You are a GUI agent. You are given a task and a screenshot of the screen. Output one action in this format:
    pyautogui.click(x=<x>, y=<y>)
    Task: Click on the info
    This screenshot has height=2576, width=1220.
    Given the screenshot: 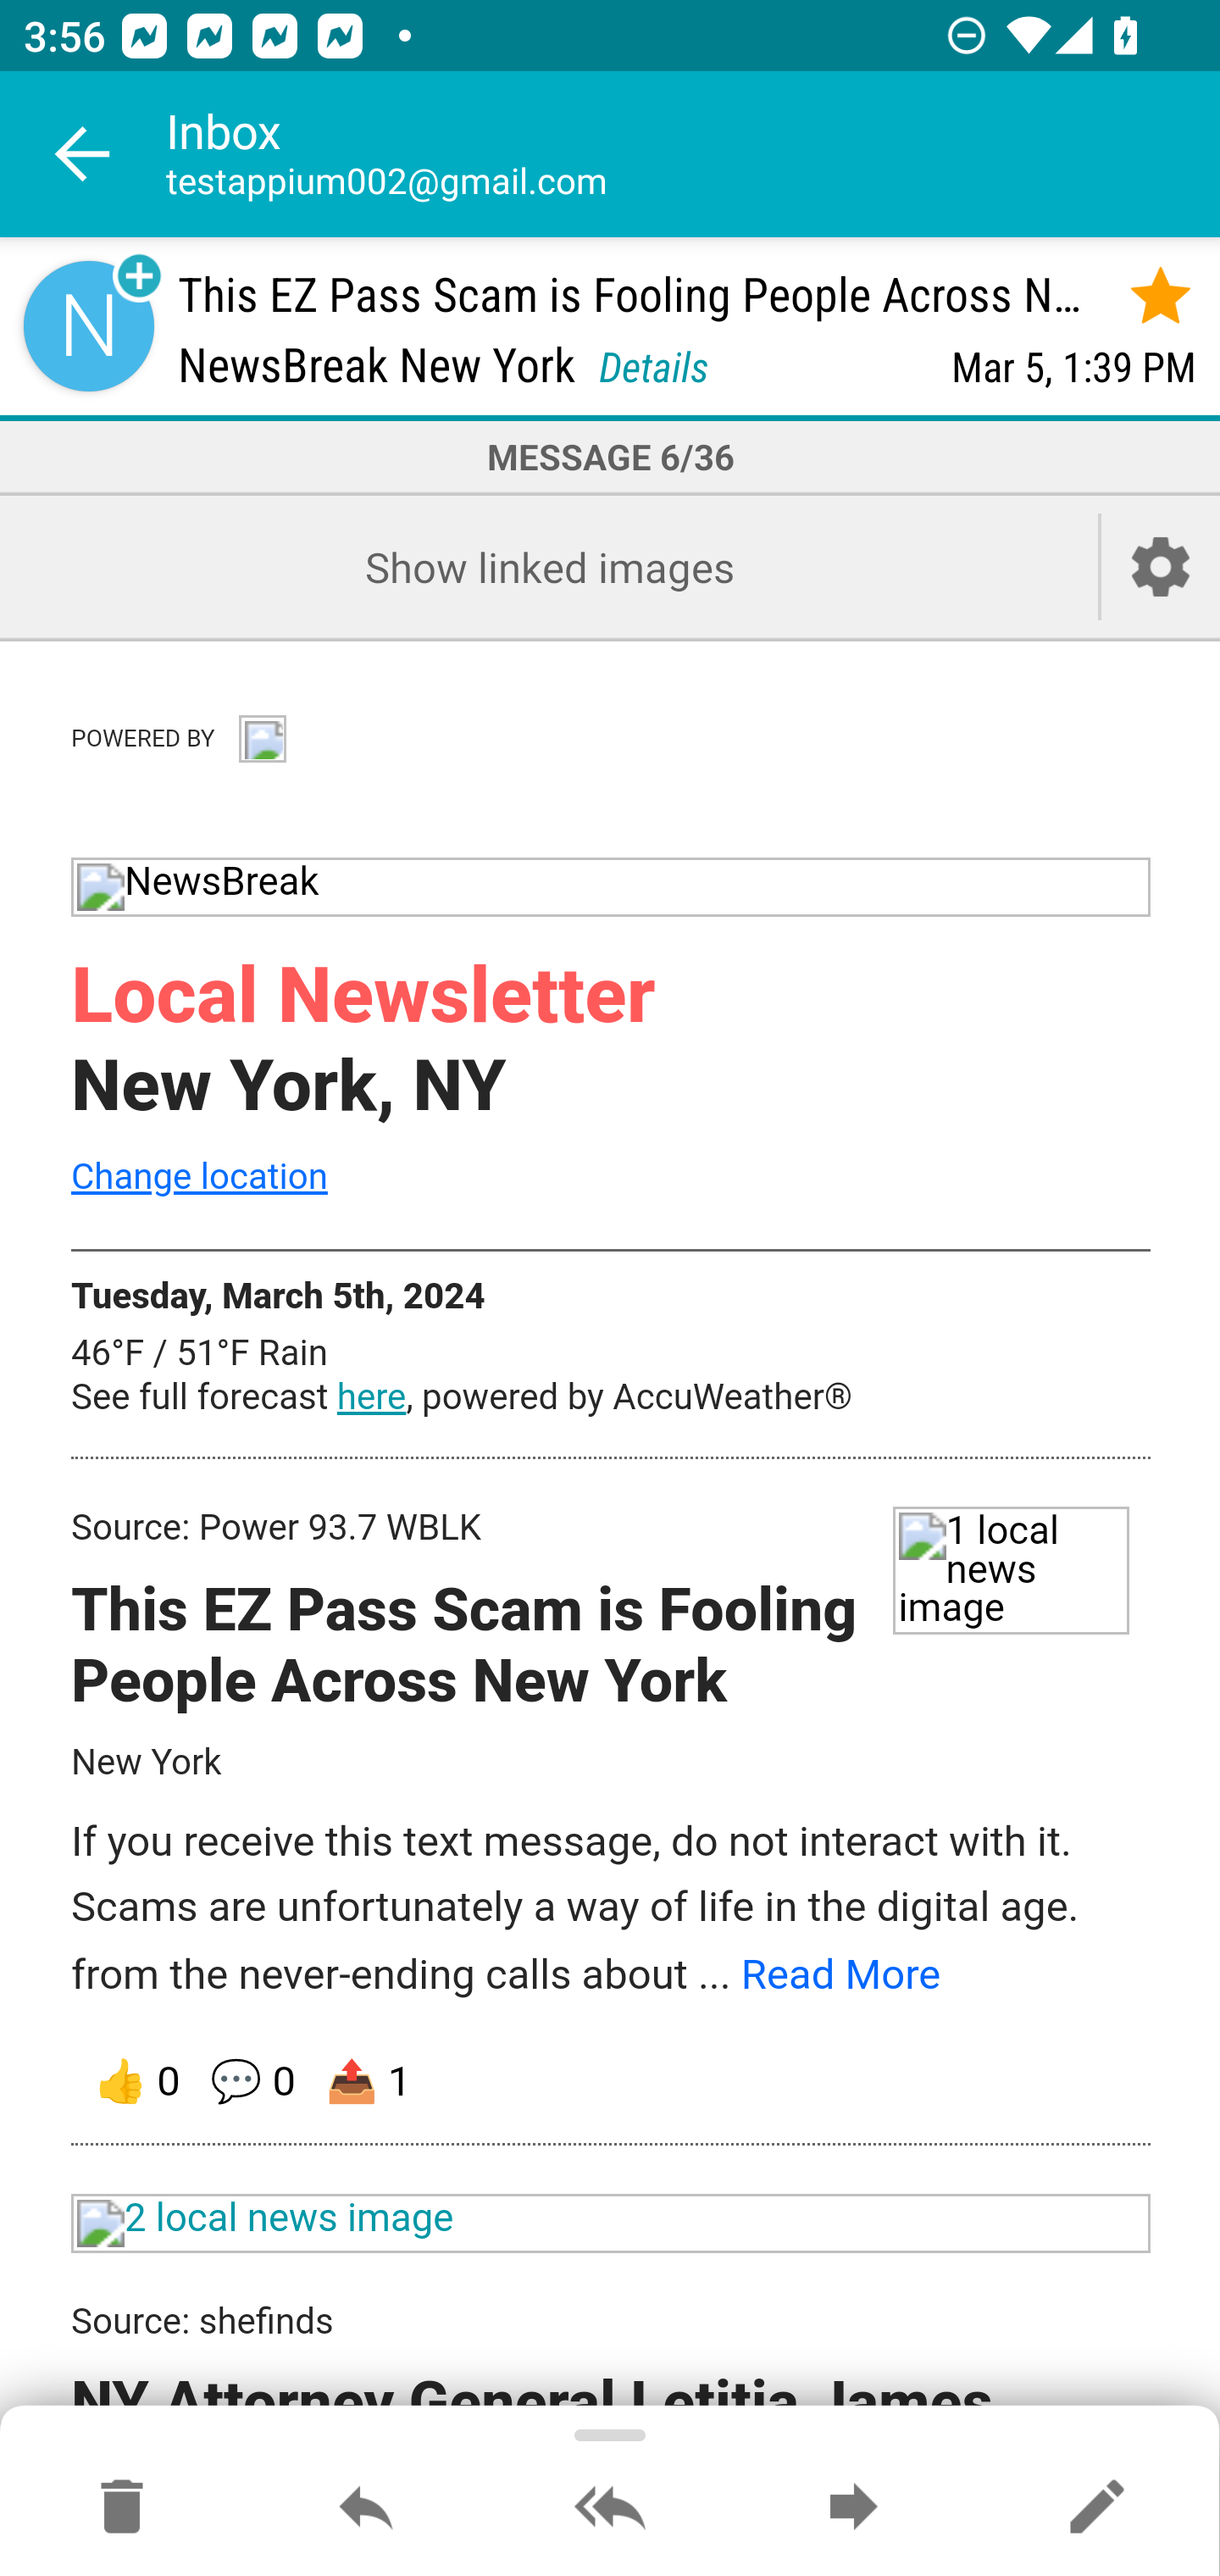 What is the action you would take?
    pyautogui.click(x=261, y=735)
    